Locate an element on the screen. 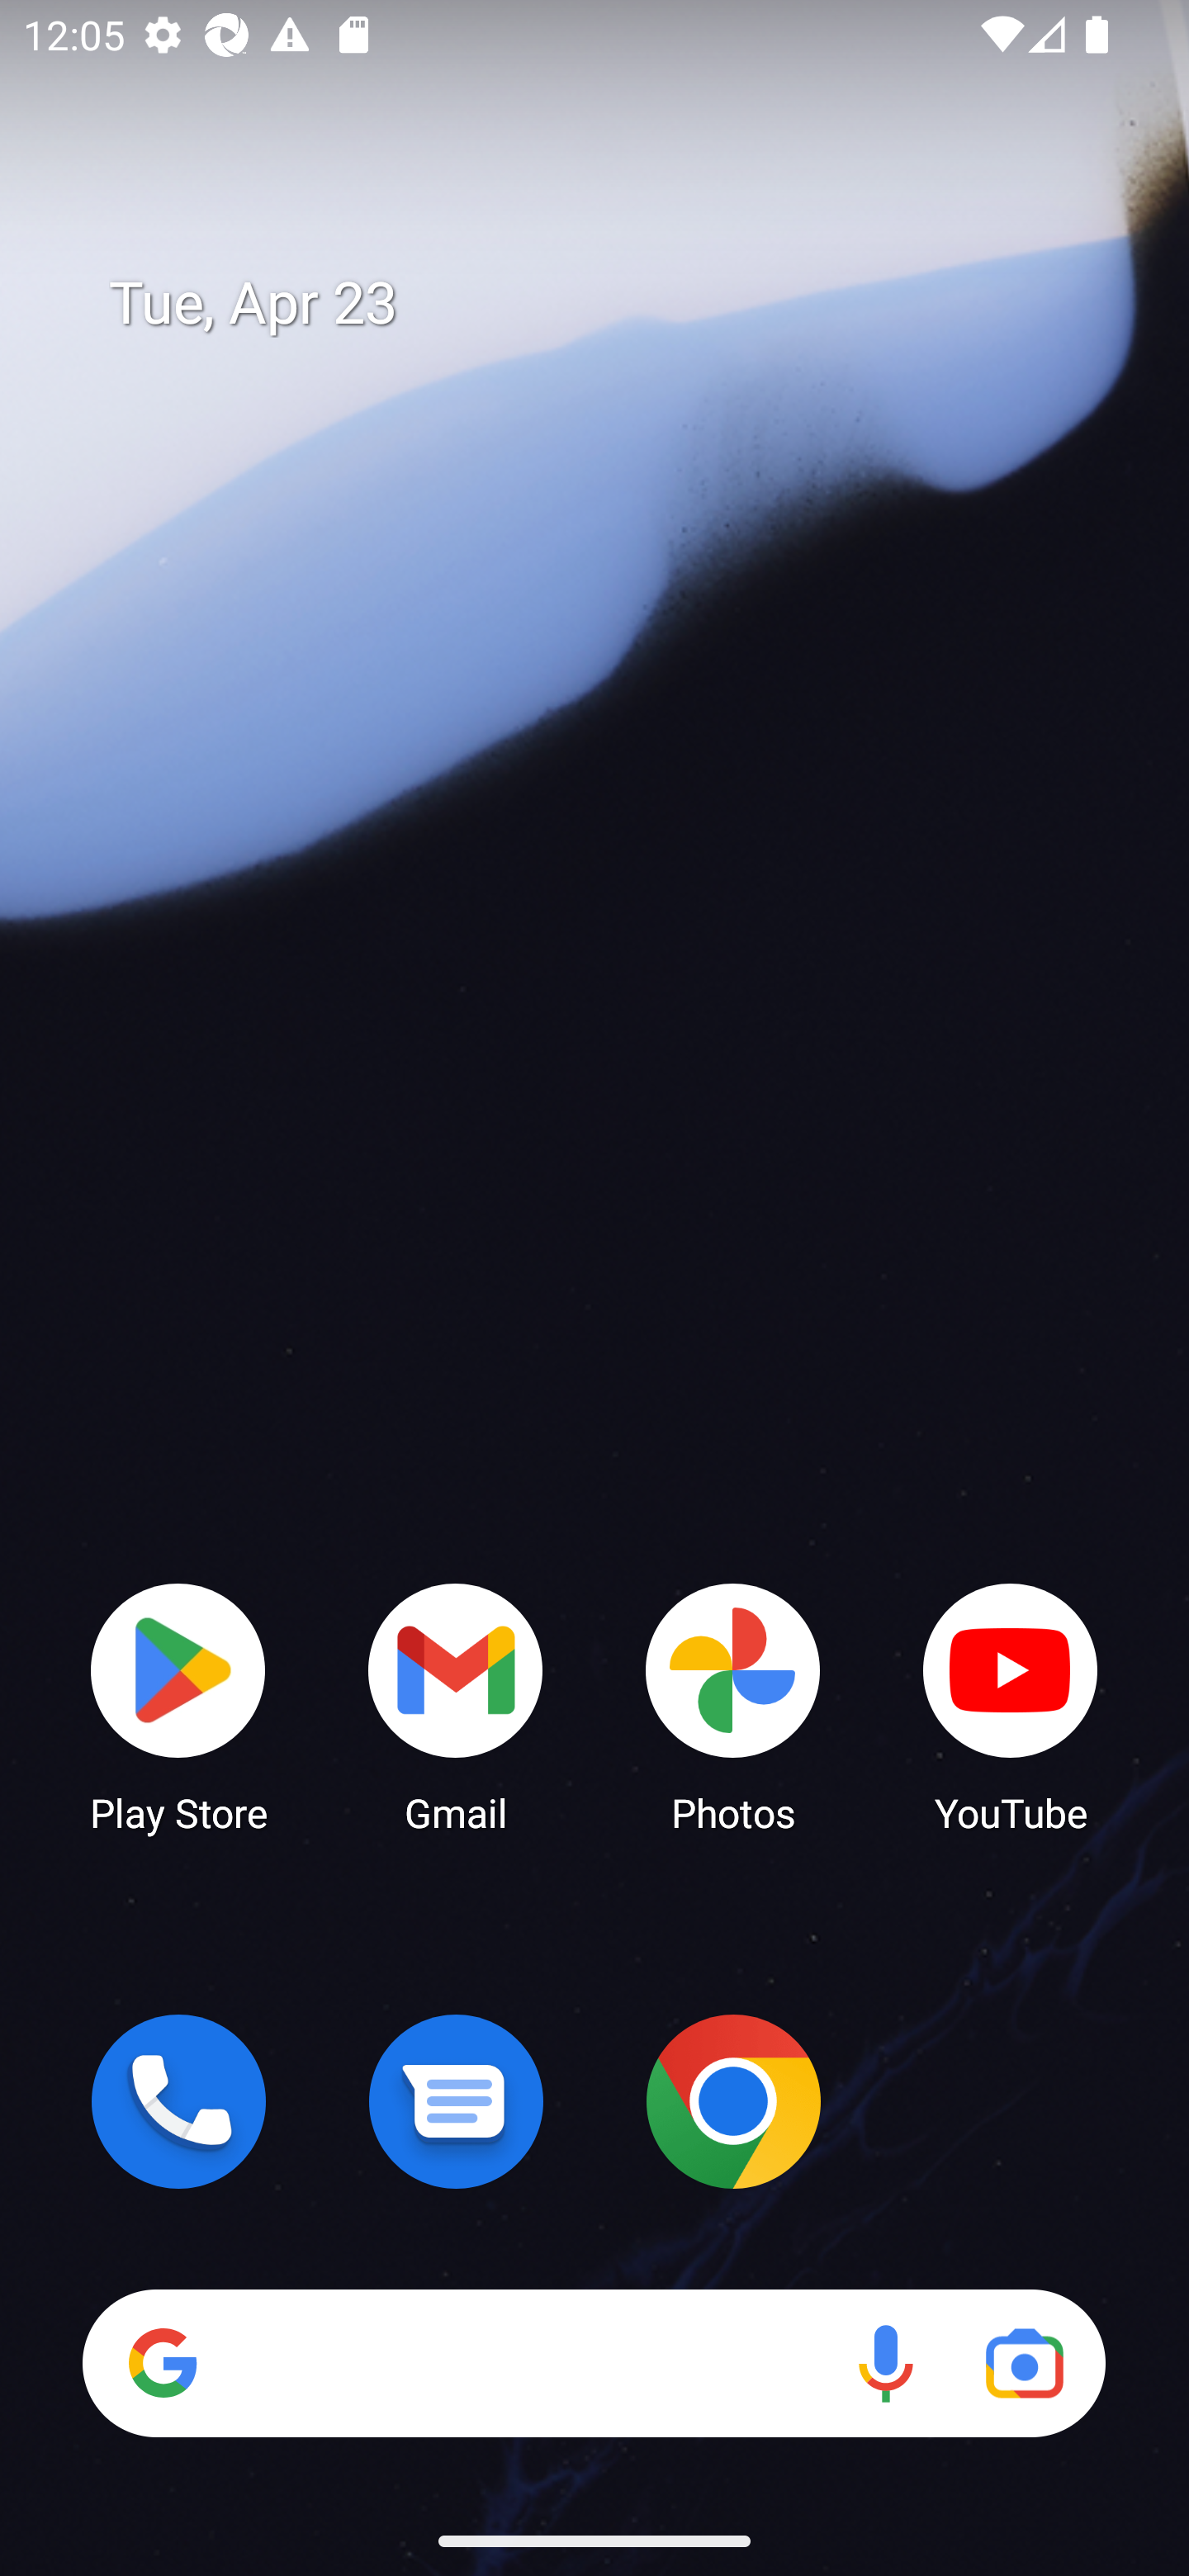  Phone is located at coordinates (178, 2101).